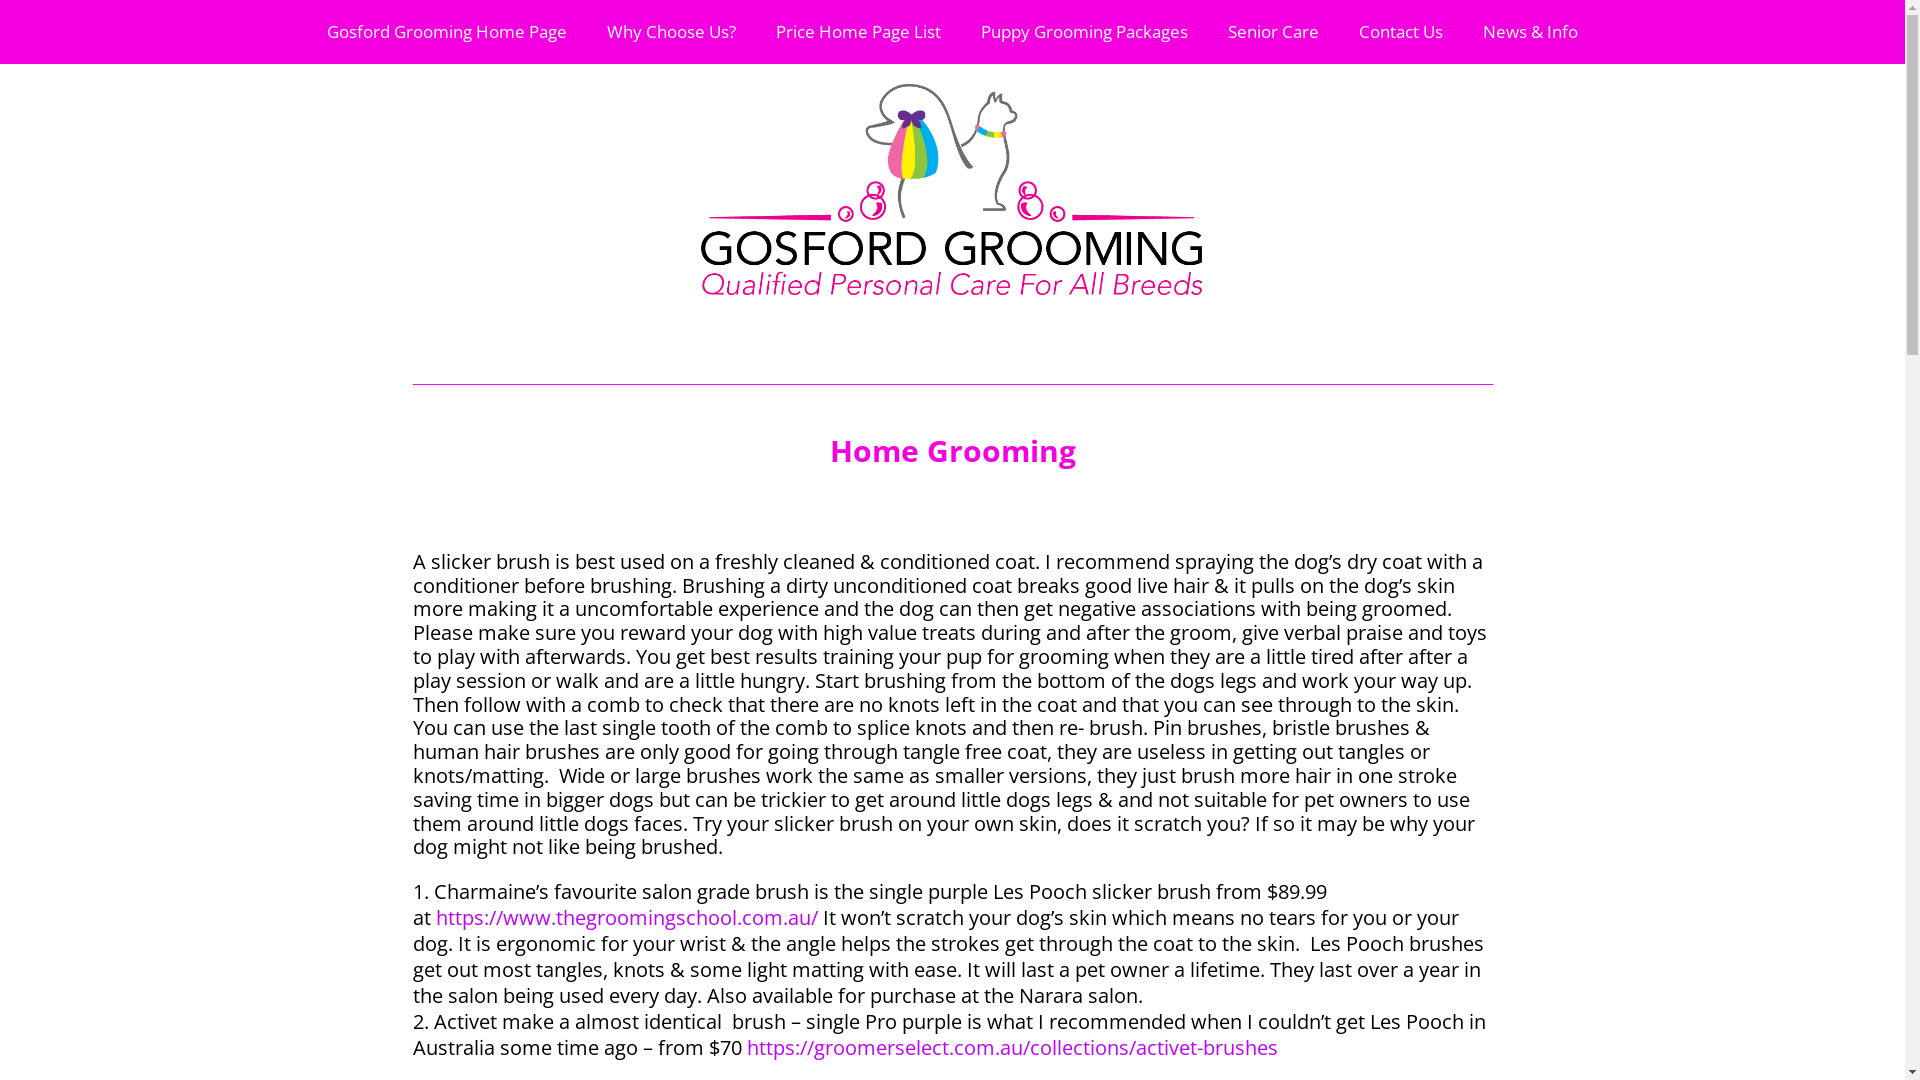  Describe the element at coordinates (1084, 32) in the screenshot. I see `Puppy Grooming Packages` at that location.